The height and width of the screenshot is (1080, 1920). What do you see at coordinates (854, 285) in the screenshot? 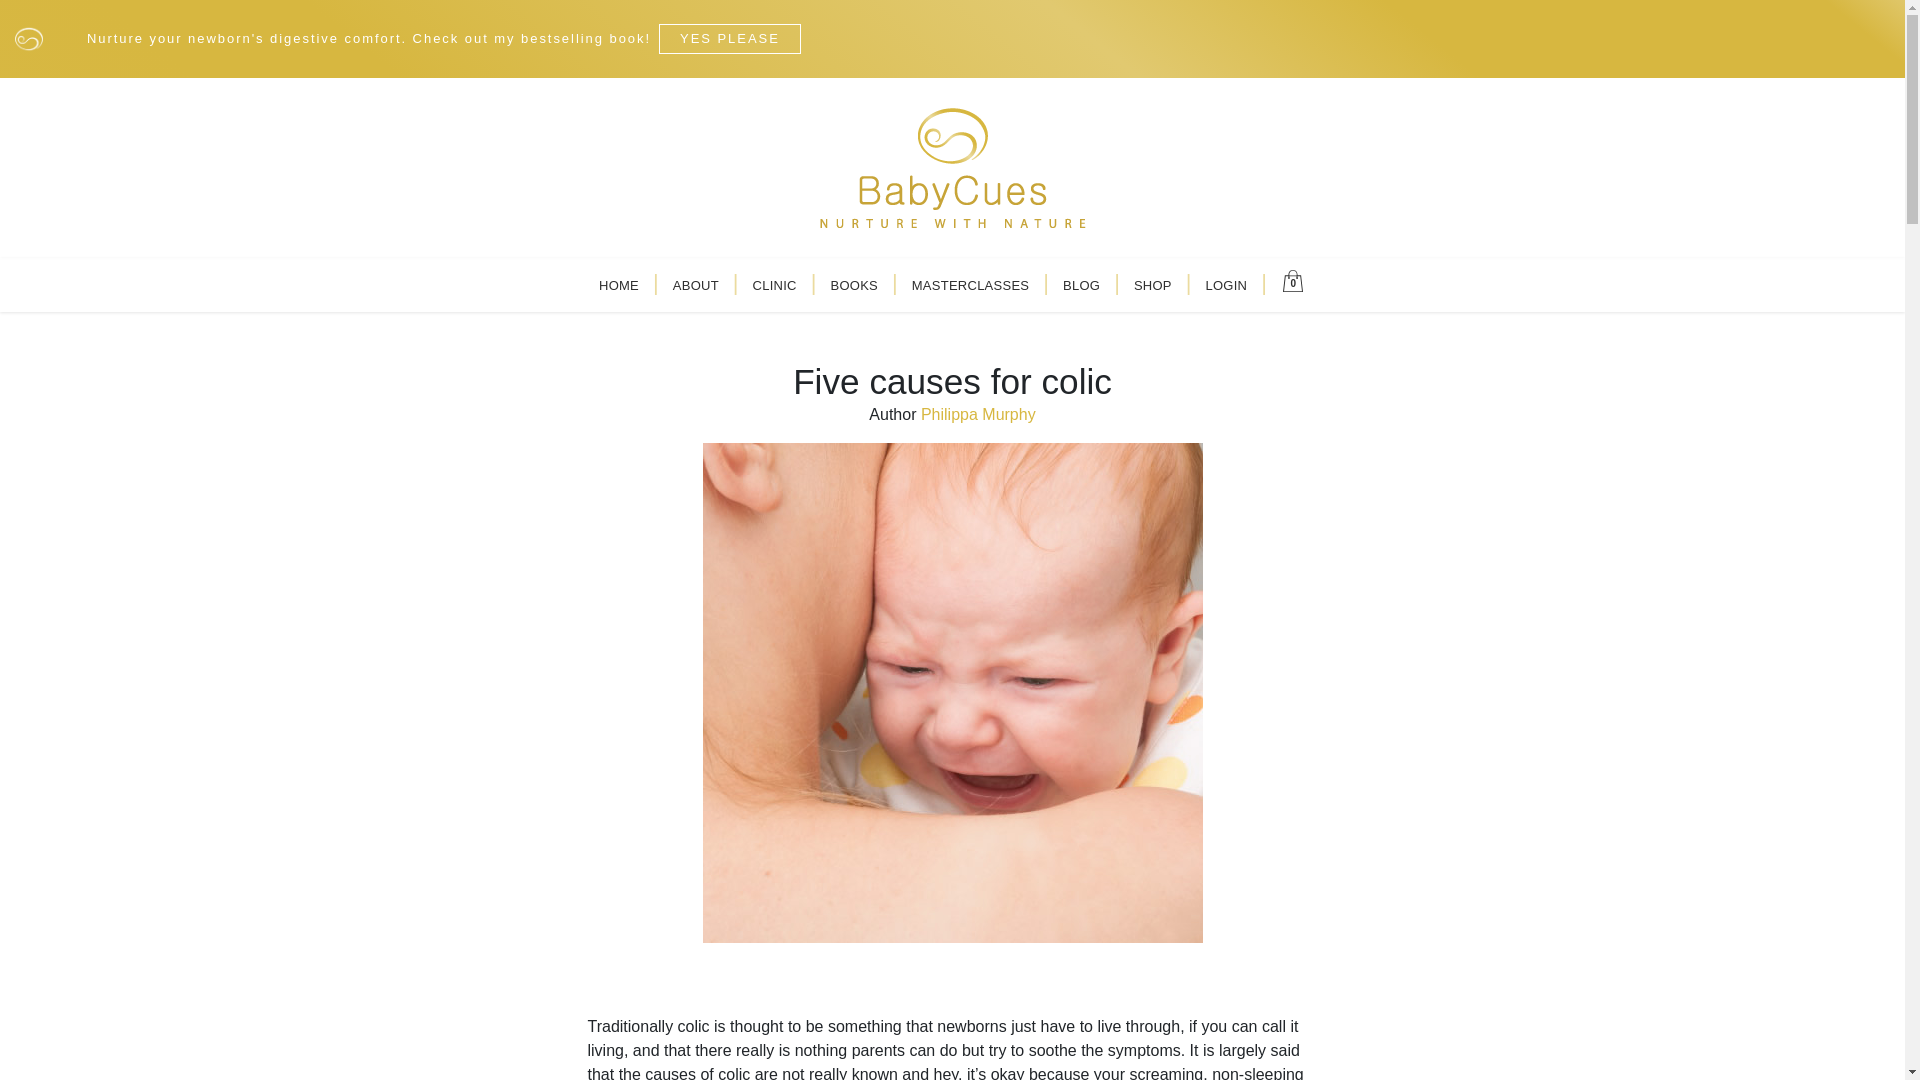
I see `BOOKS` at bounding box center [854, 285].